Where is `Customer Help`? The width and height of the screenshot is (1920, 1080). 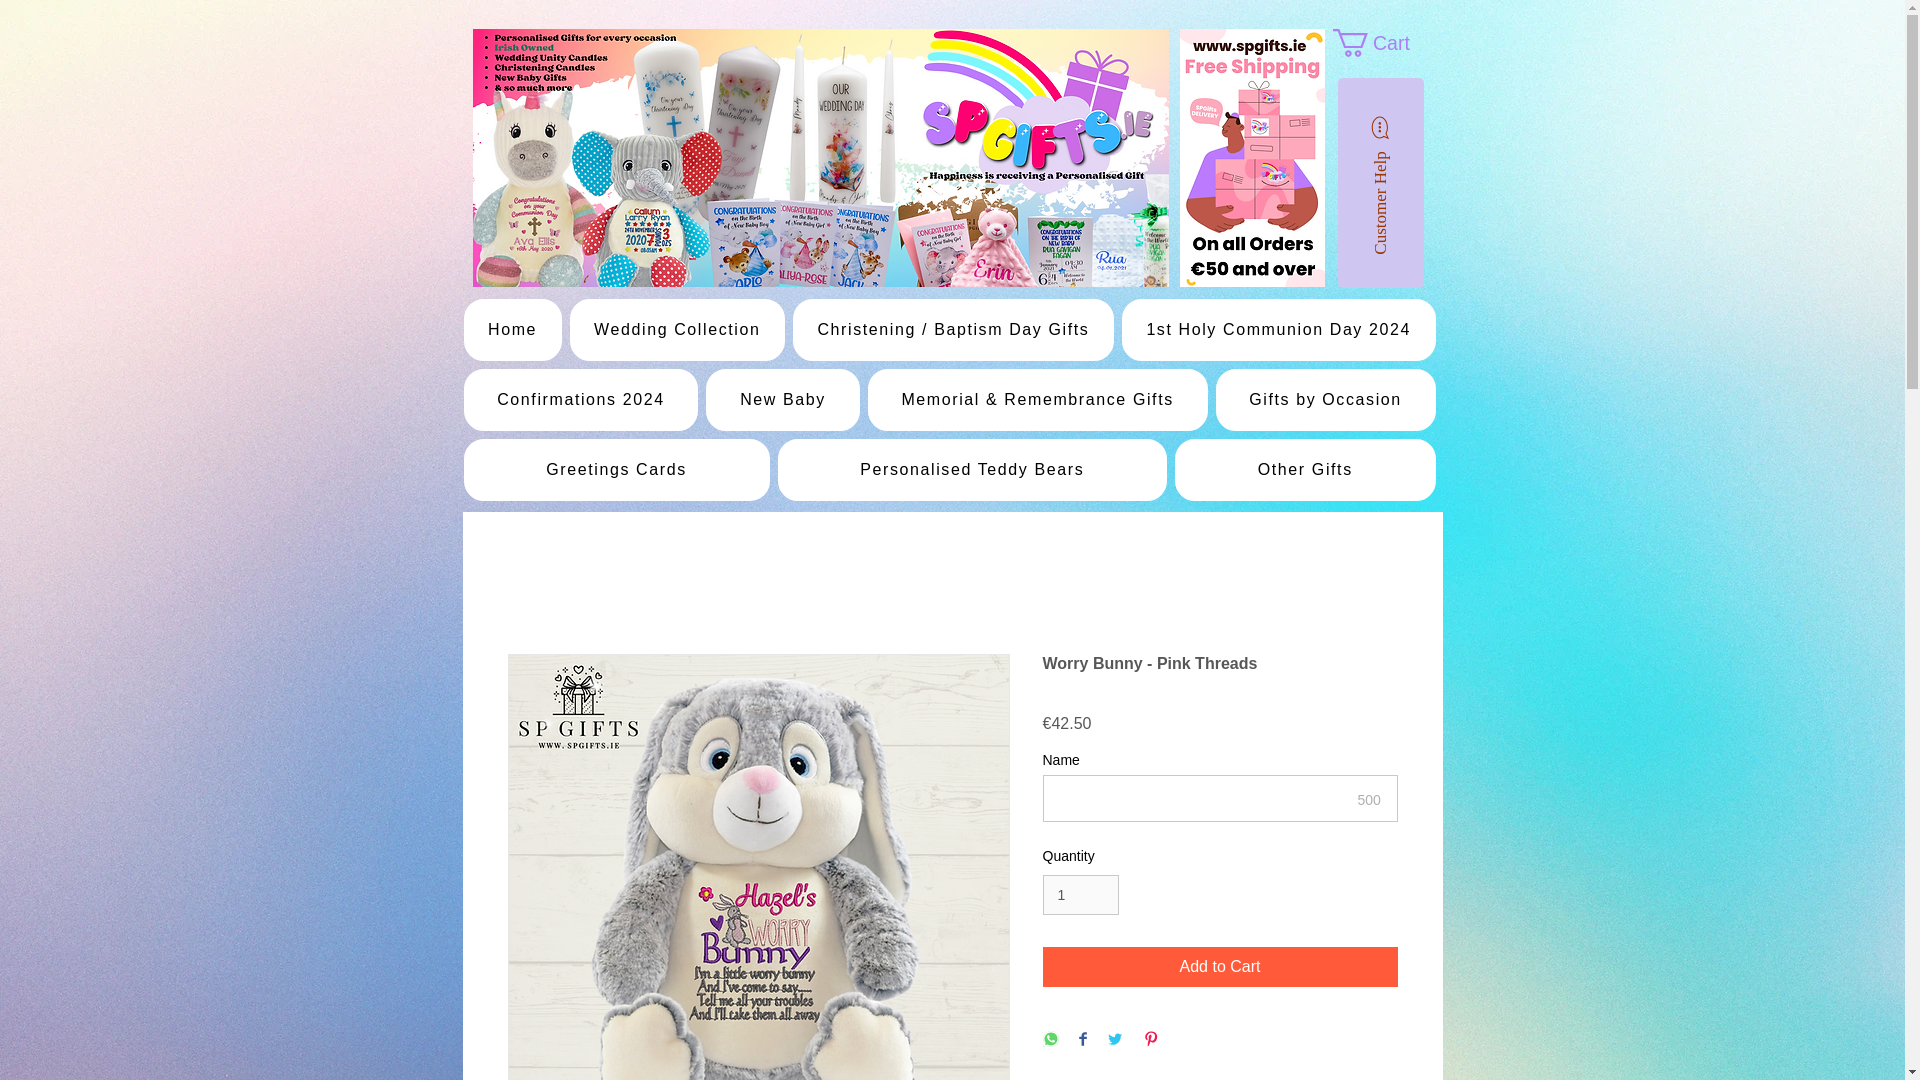 Customer Help is located at coordinates (1442, 120).